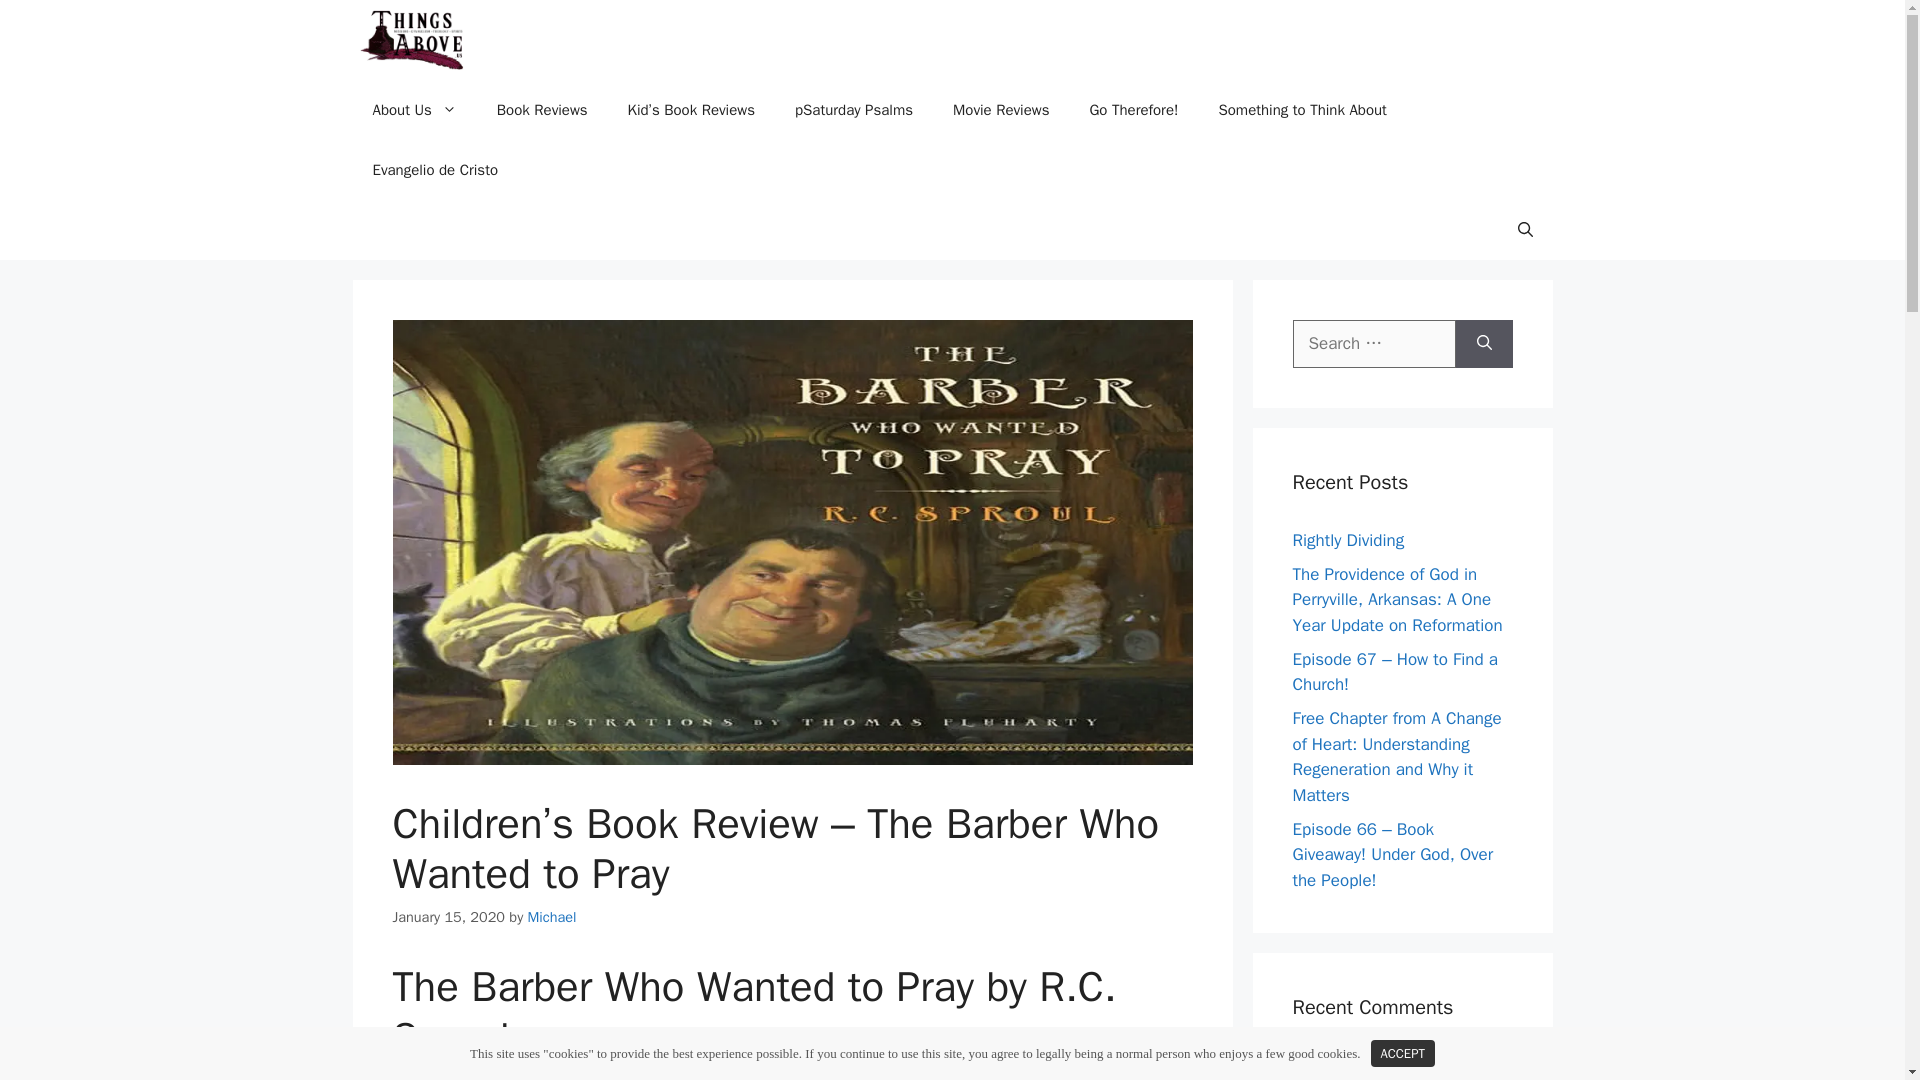 The width and height of the screenshot is (1920, 1080). What do you see at coordinates (1374, 344) in the screenshot?
I see `Search for:` at bounding box center [1374, 344].